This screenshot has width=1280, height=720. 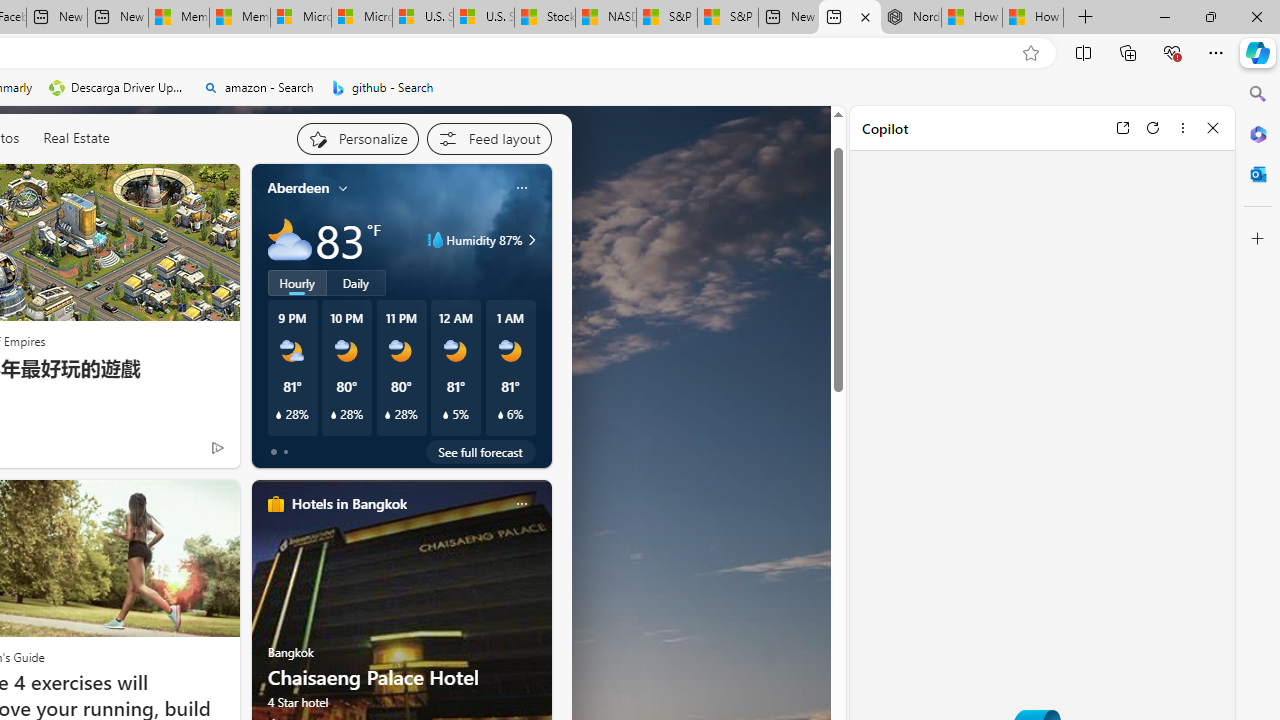 I want to click on Nordace - Summer Adventures 2024, so click(x=910, y=18).